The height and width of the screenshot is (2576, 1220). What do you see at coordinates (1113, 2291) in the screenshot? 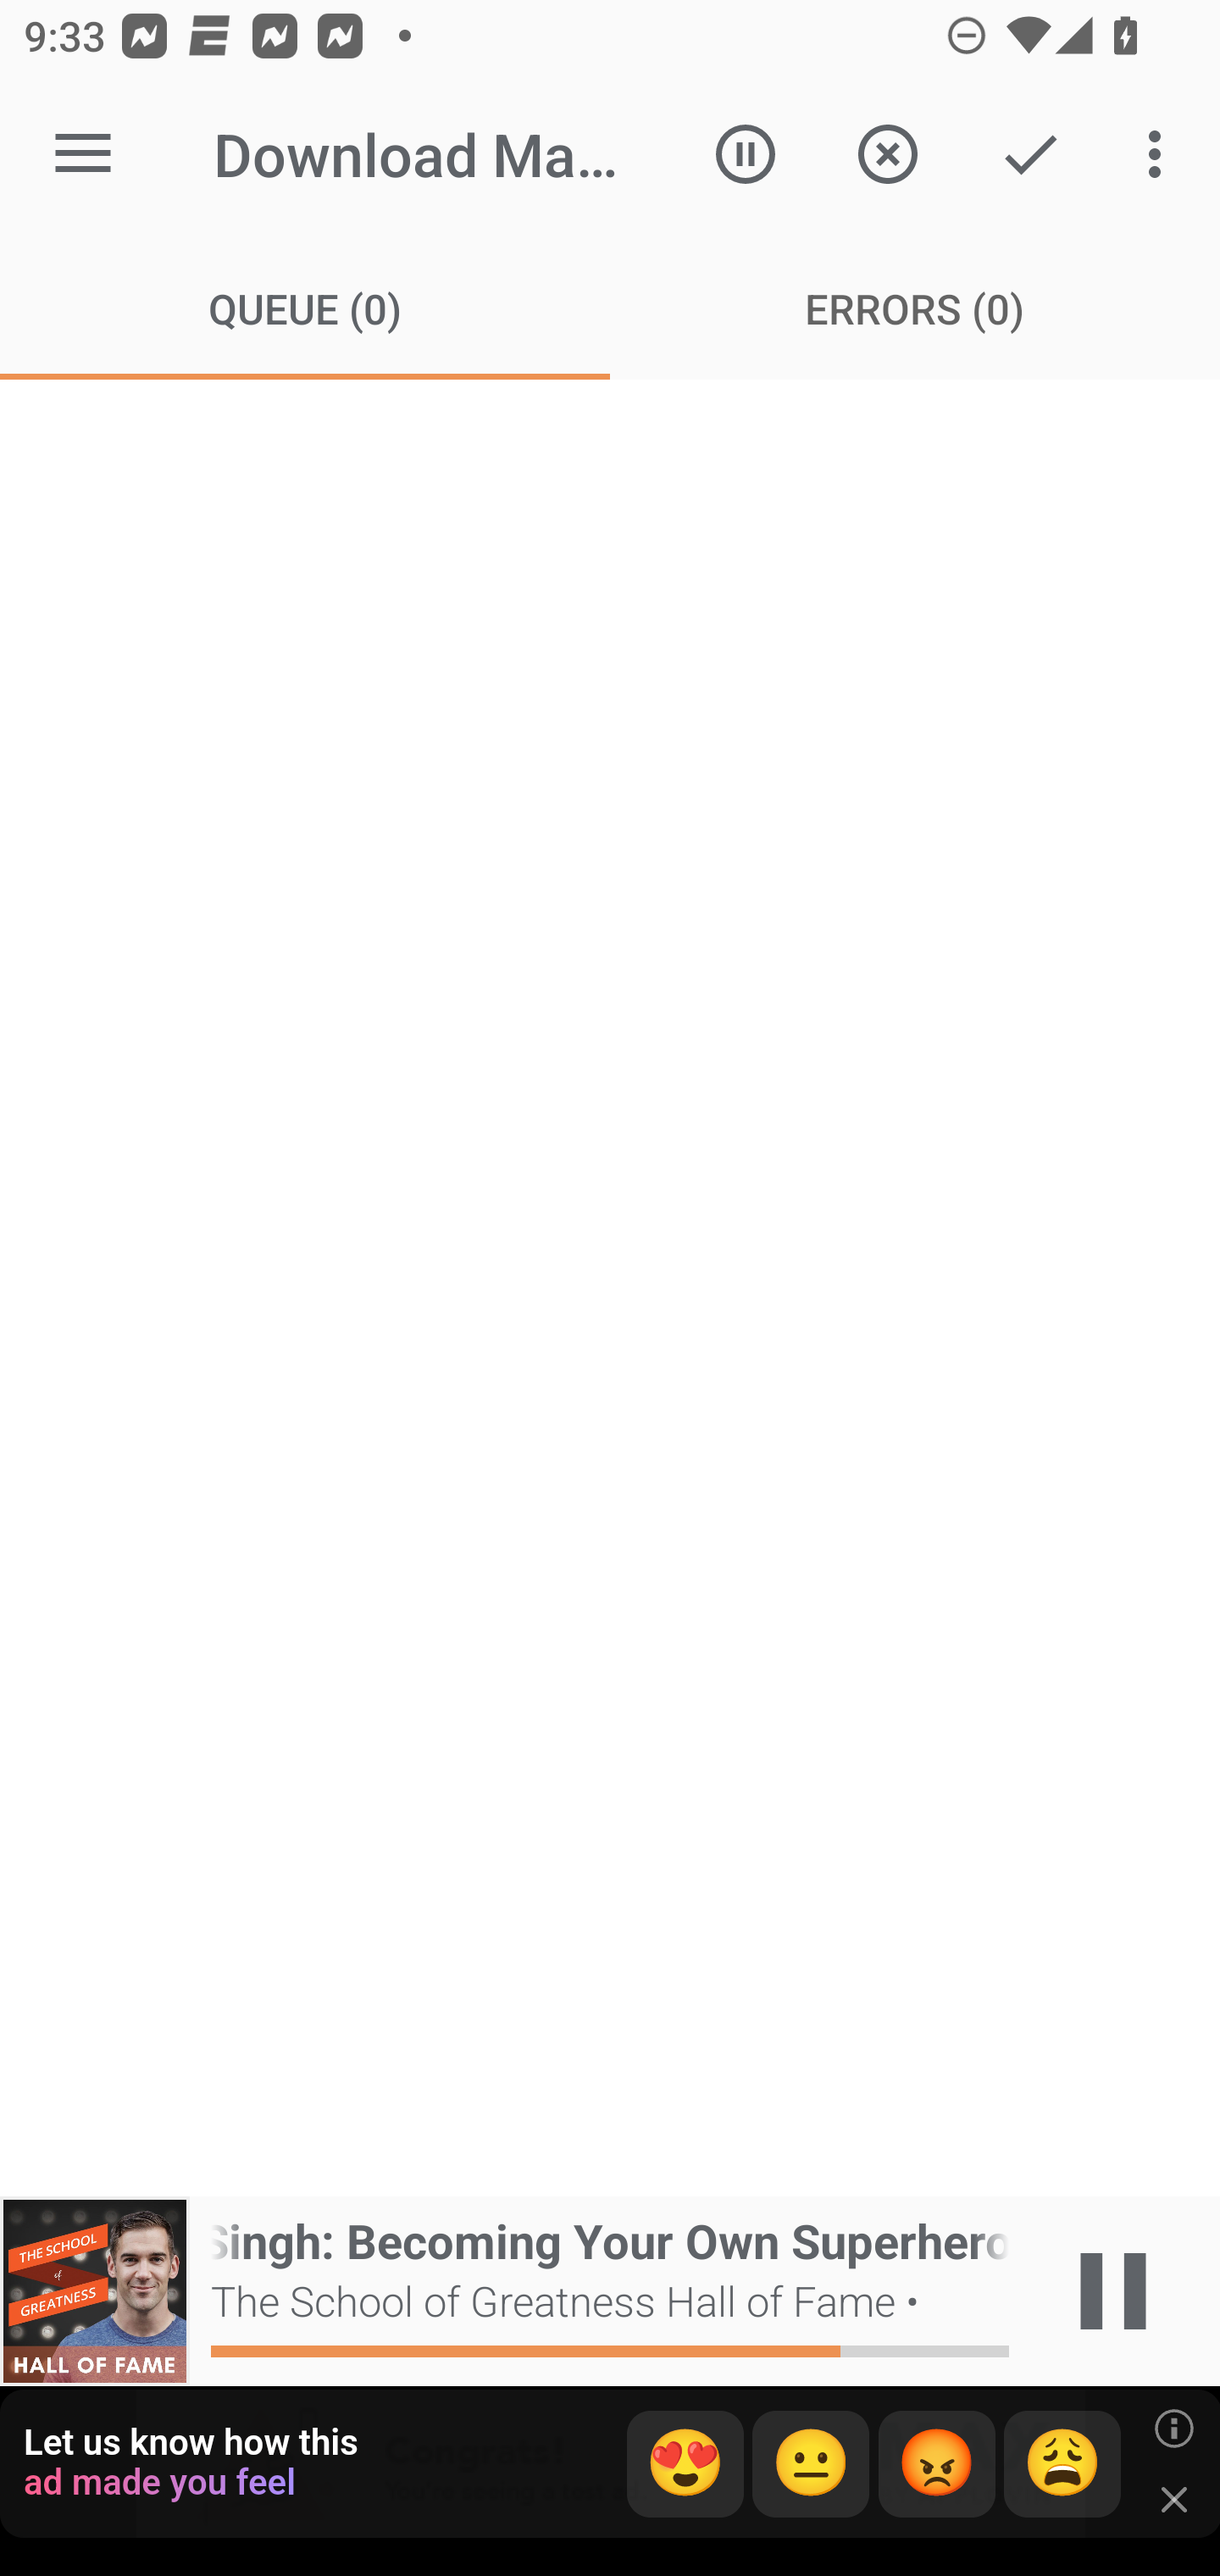
I see `Play / Pause` at bounding box center [1113, 2291].